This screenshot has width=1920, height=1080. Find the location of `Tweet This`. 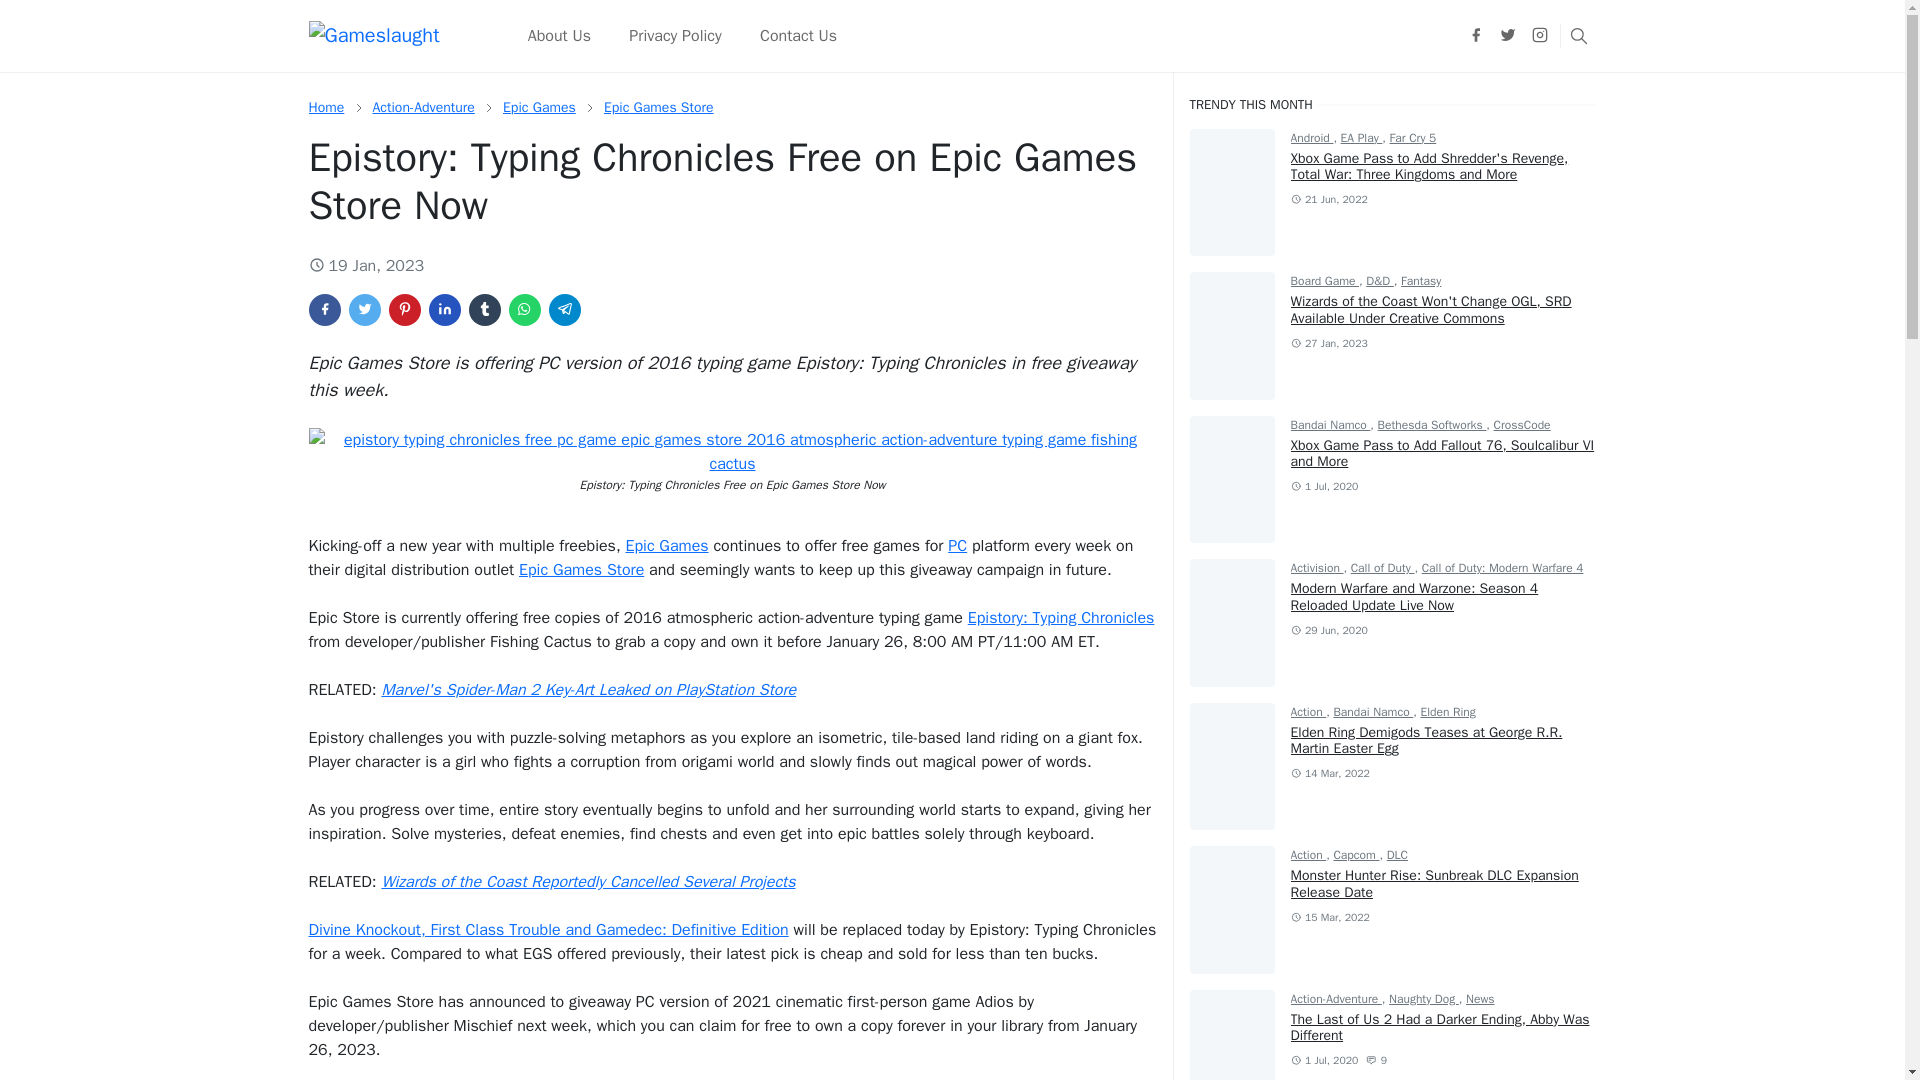

Tweet This is located at coordinates (364, 310).